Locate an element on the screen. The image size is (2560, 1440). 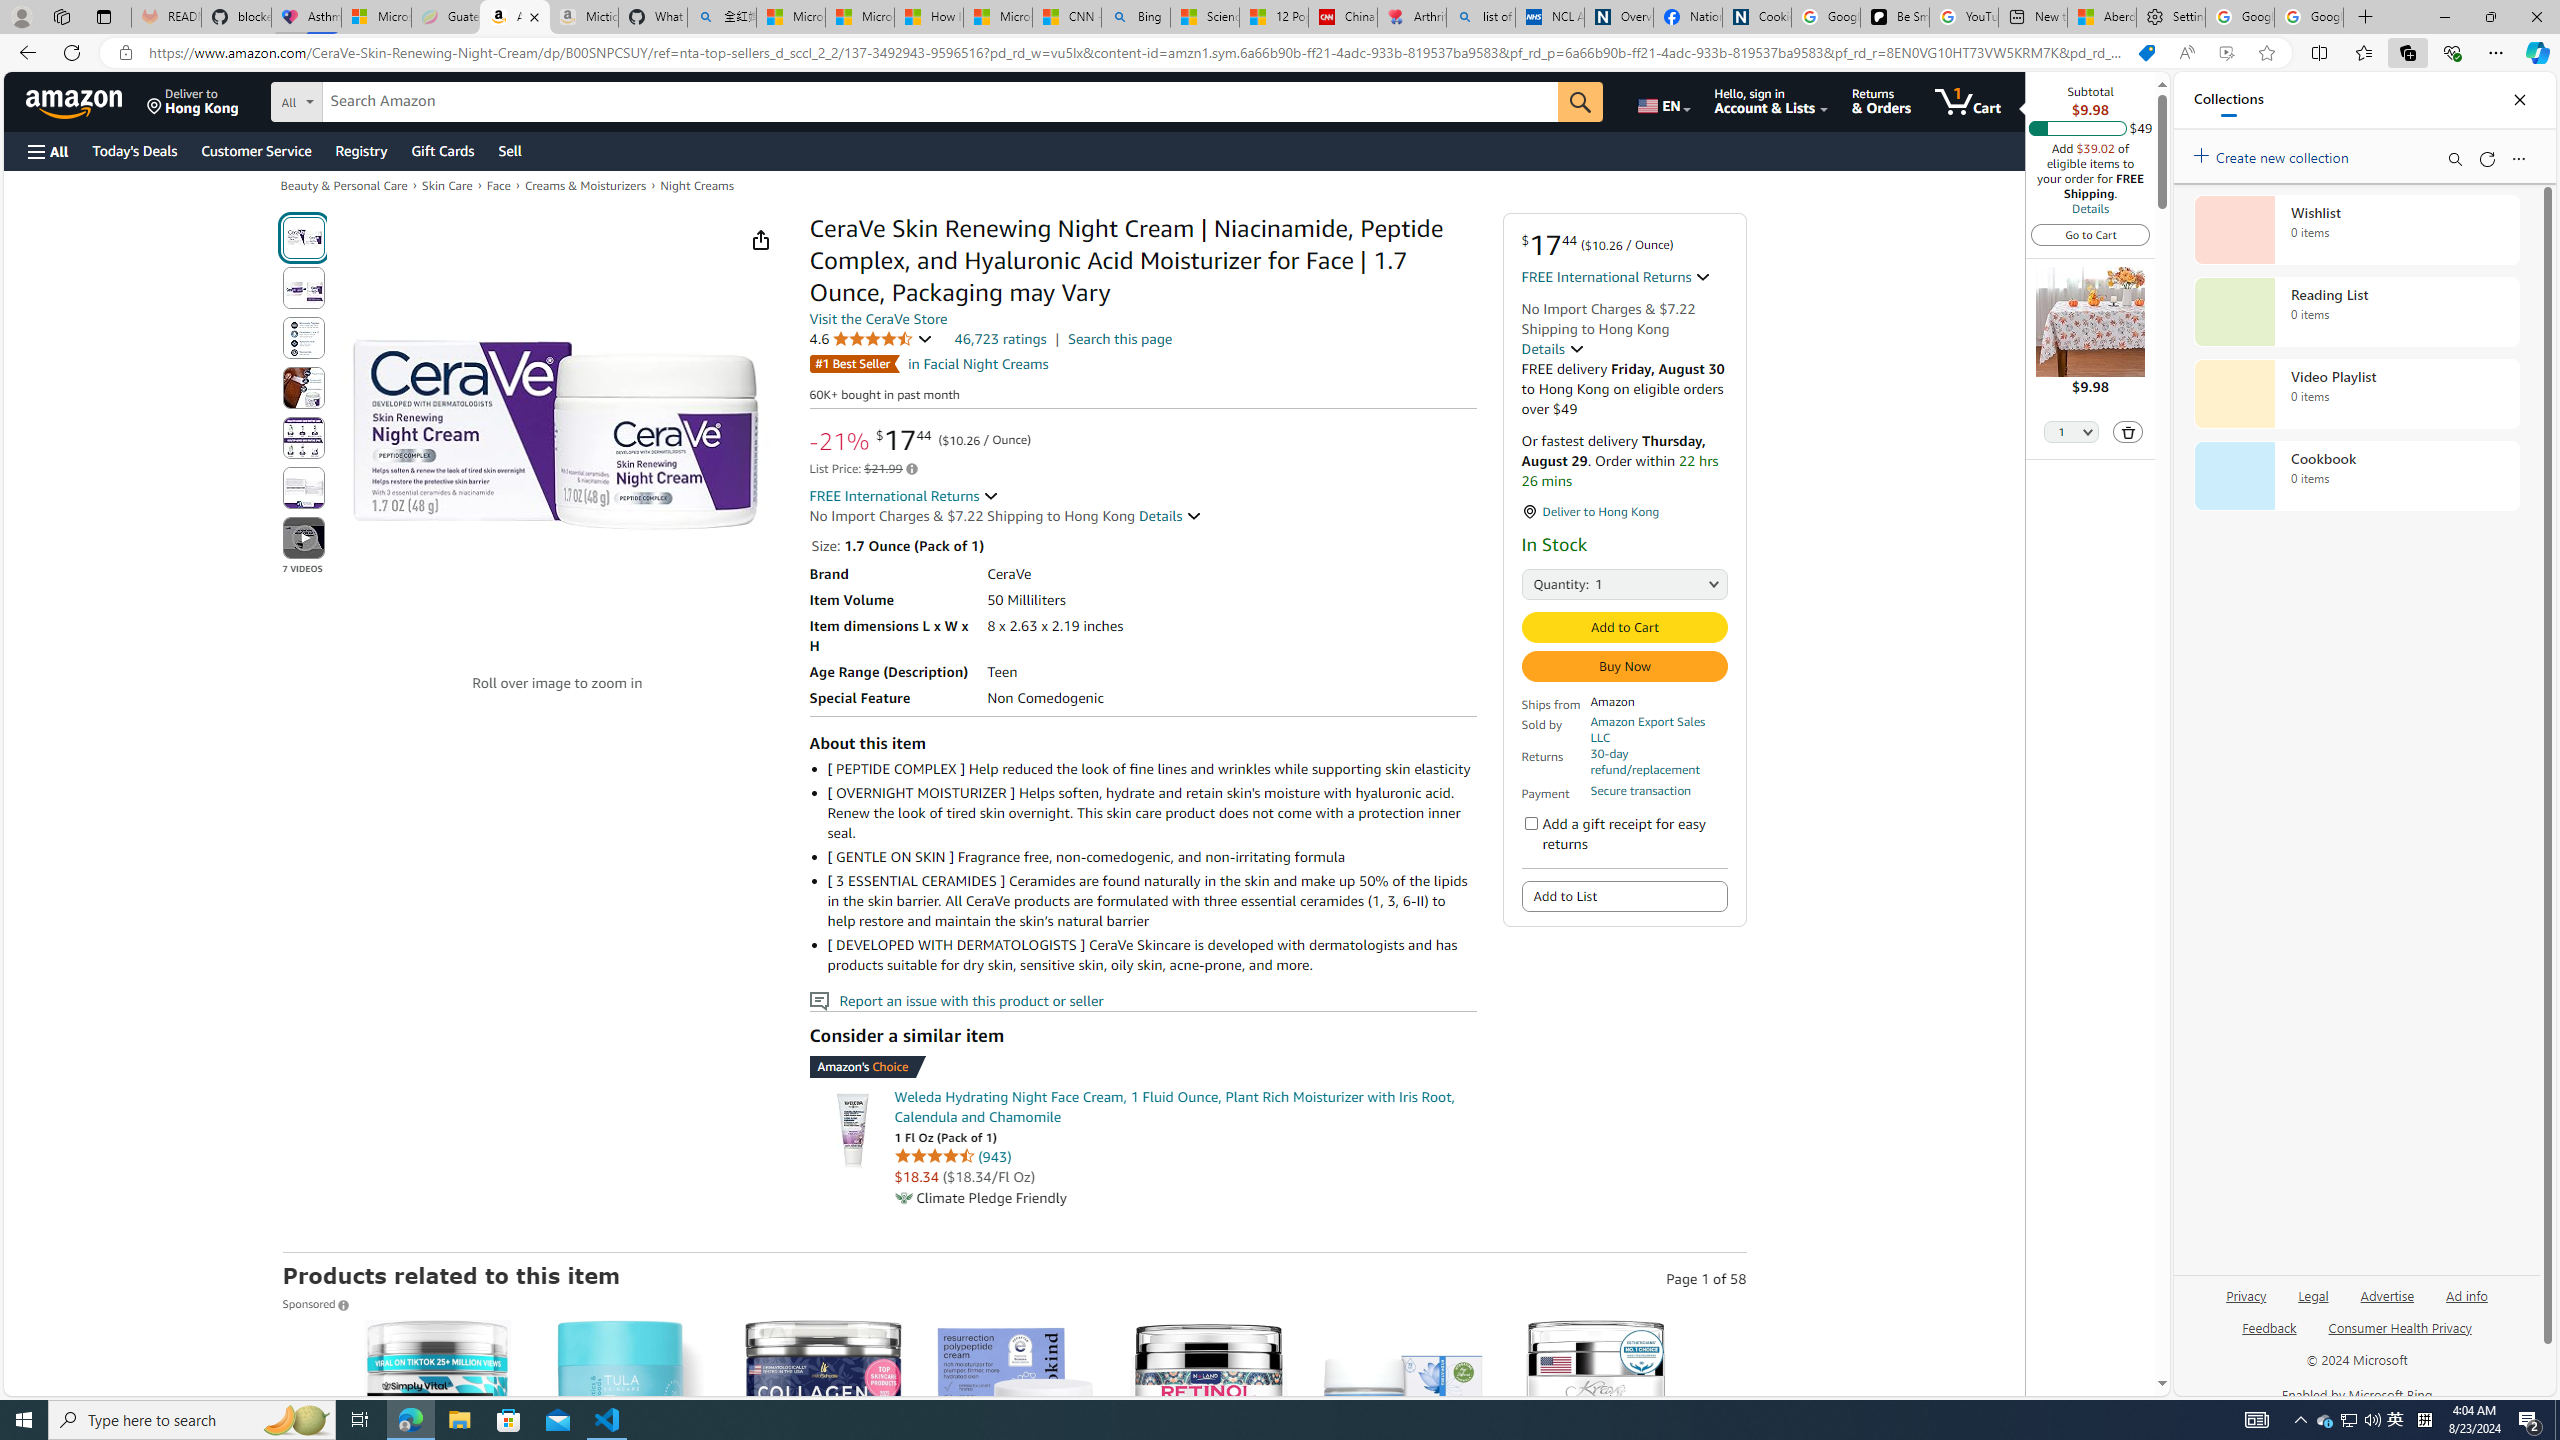
Buy Now is located at coordinates (1626, 666).